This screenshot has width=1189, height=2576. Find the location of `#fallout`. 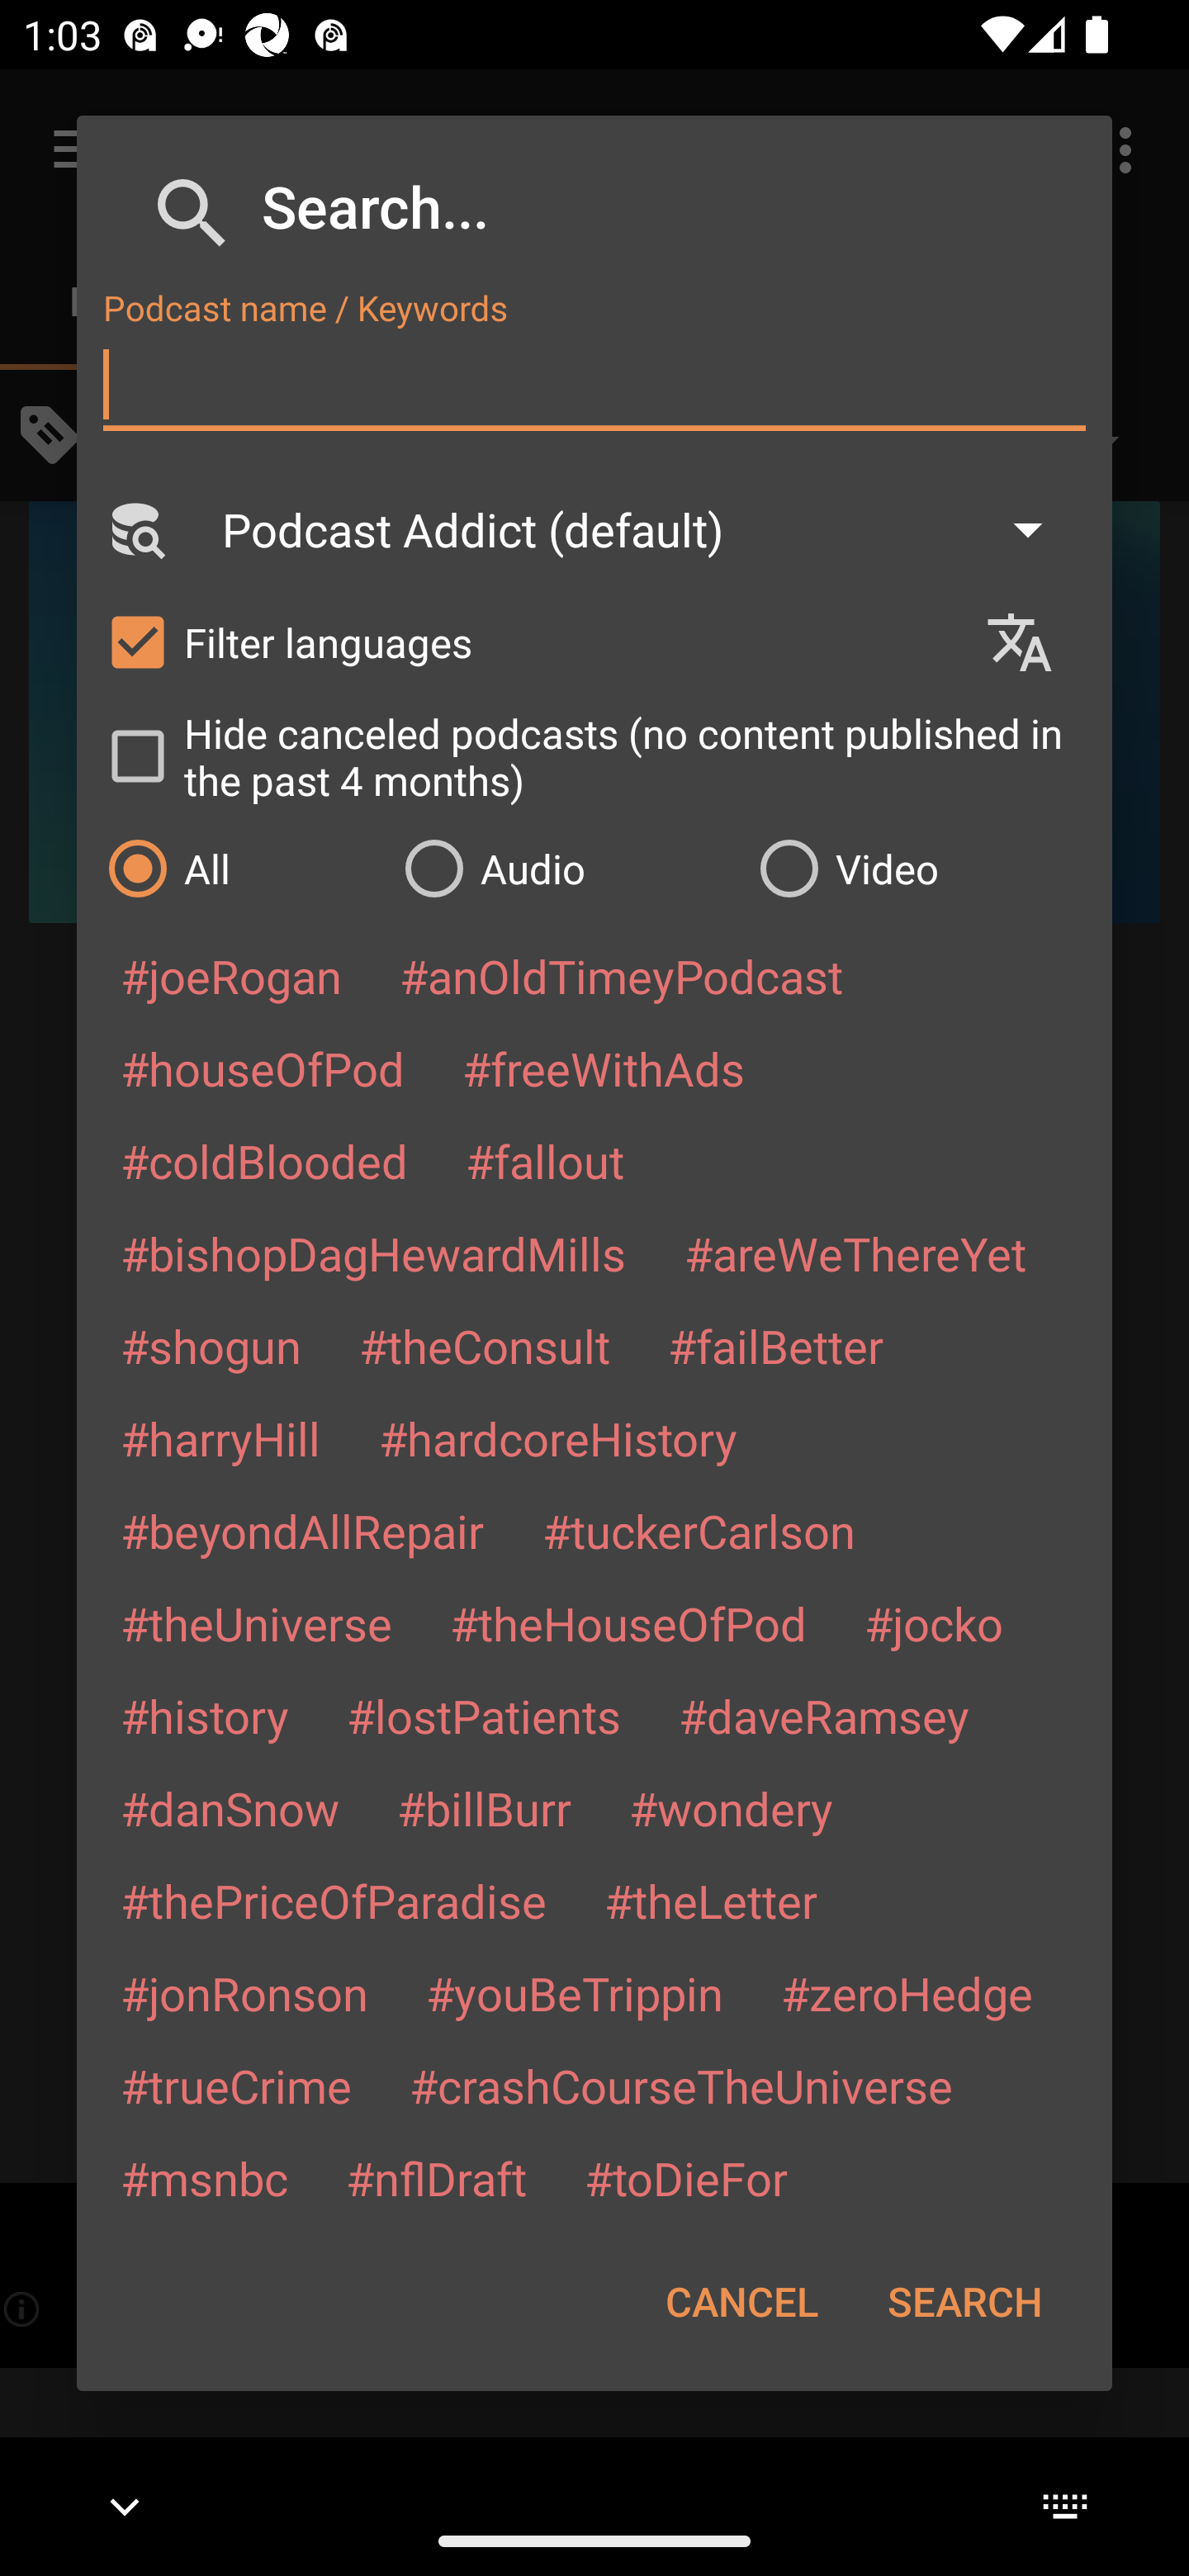

#fallout is located at coordinates (545, 1160).